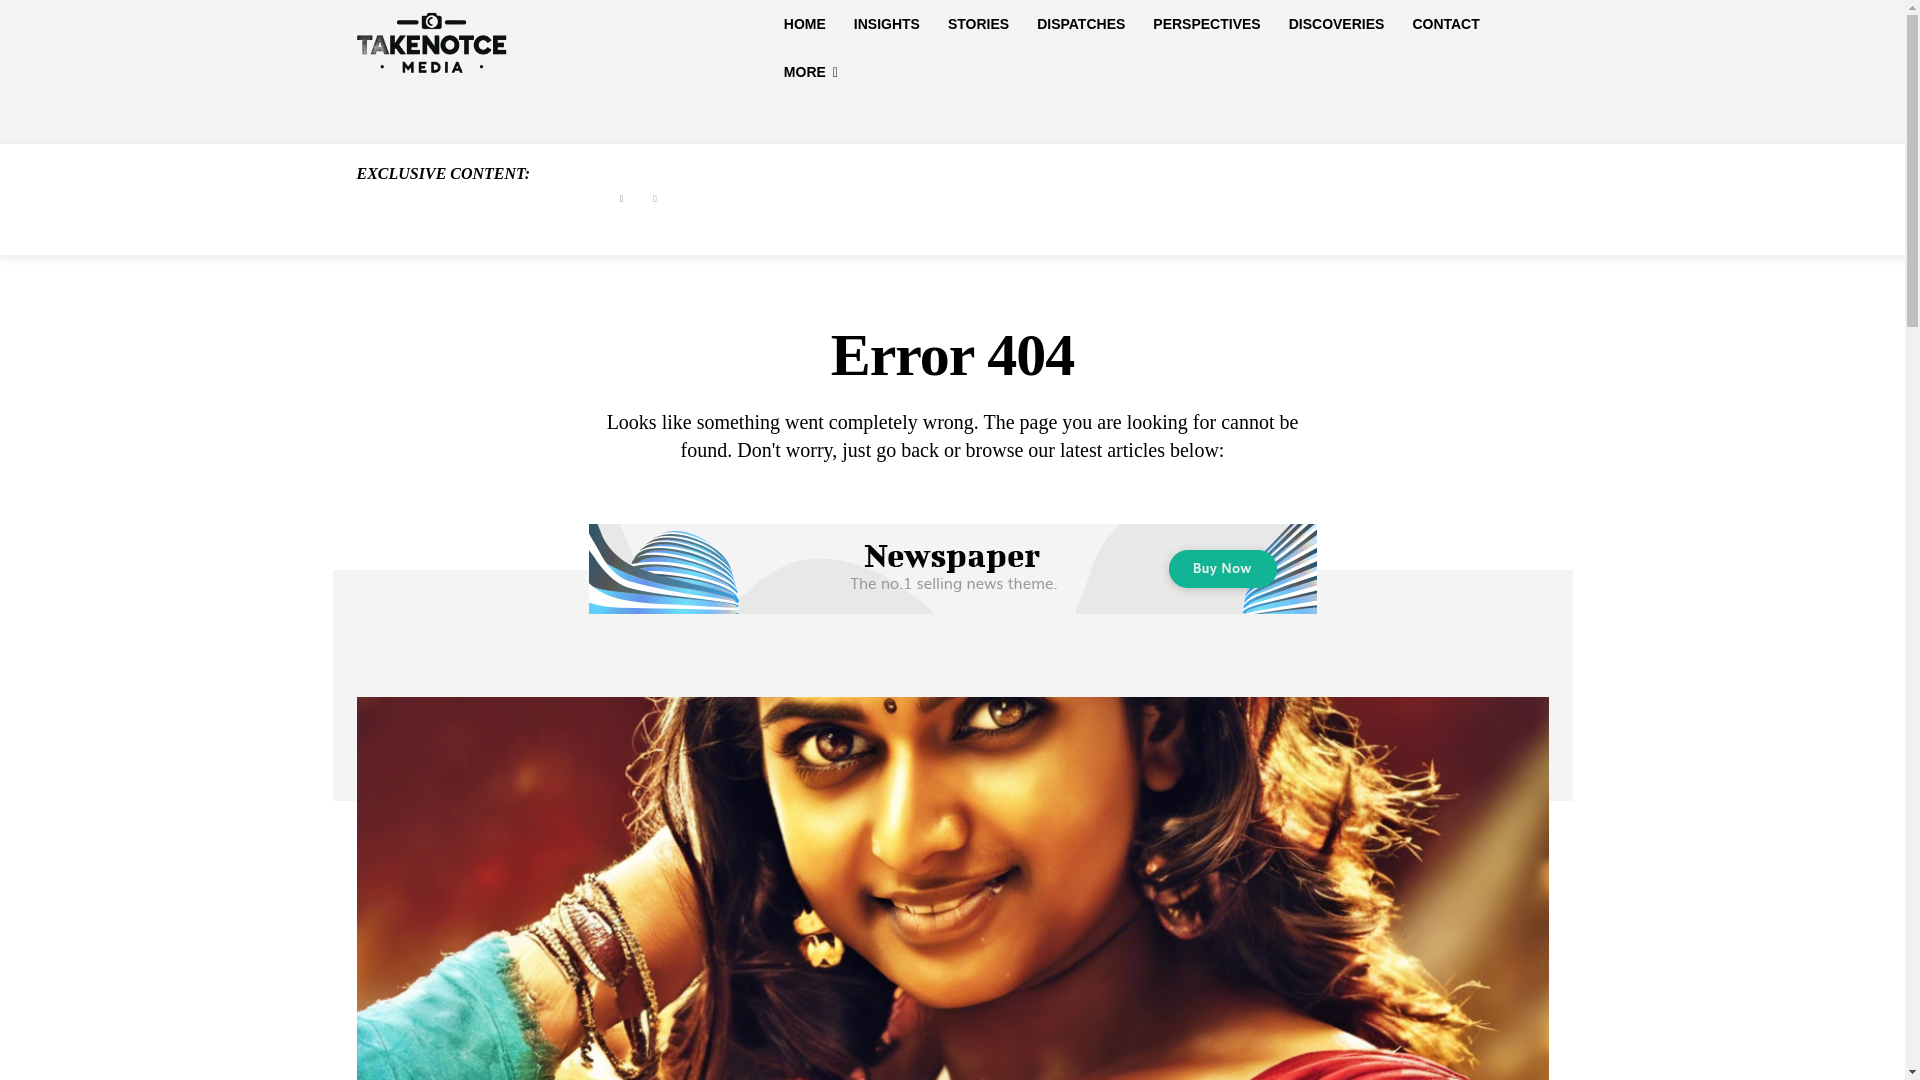 The image size is (1920, 1080). I want to click on MORE, so click(810, 72).